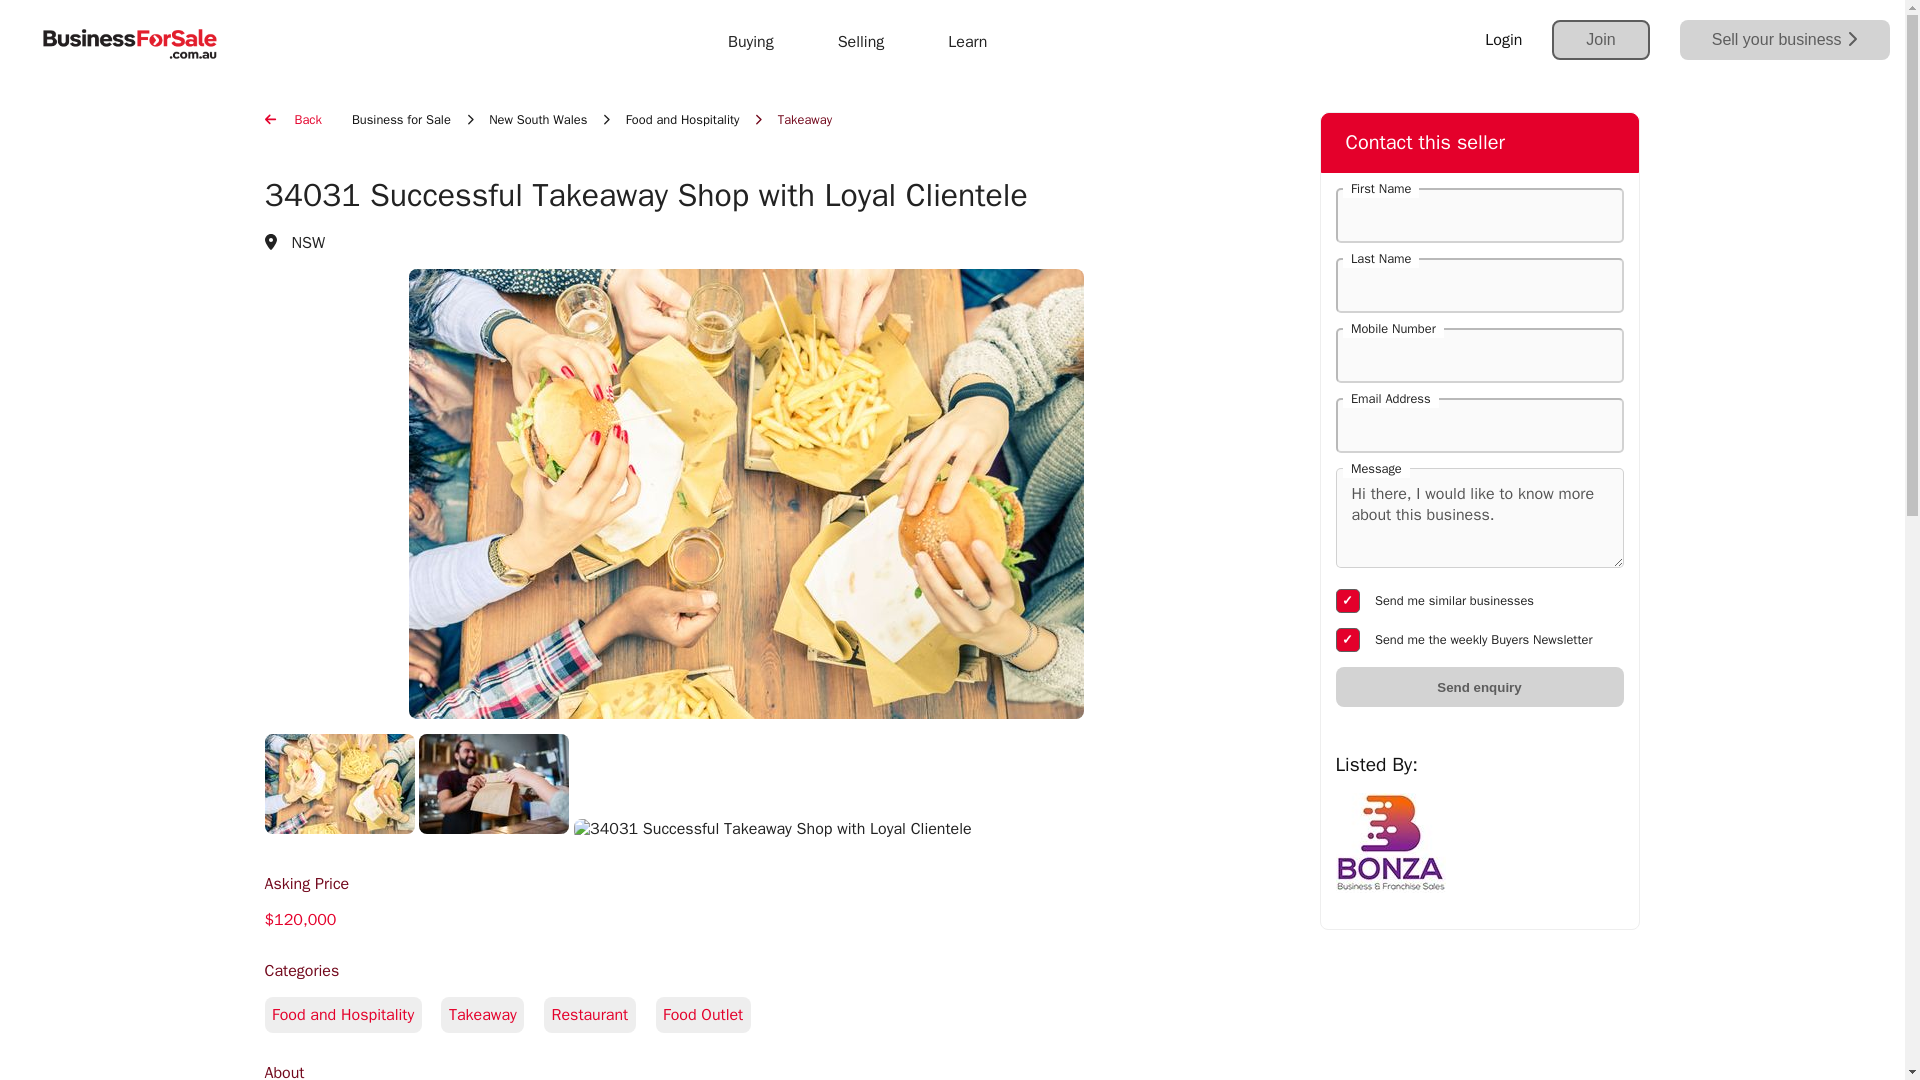  I want to click on Join, so click(1600, 40).